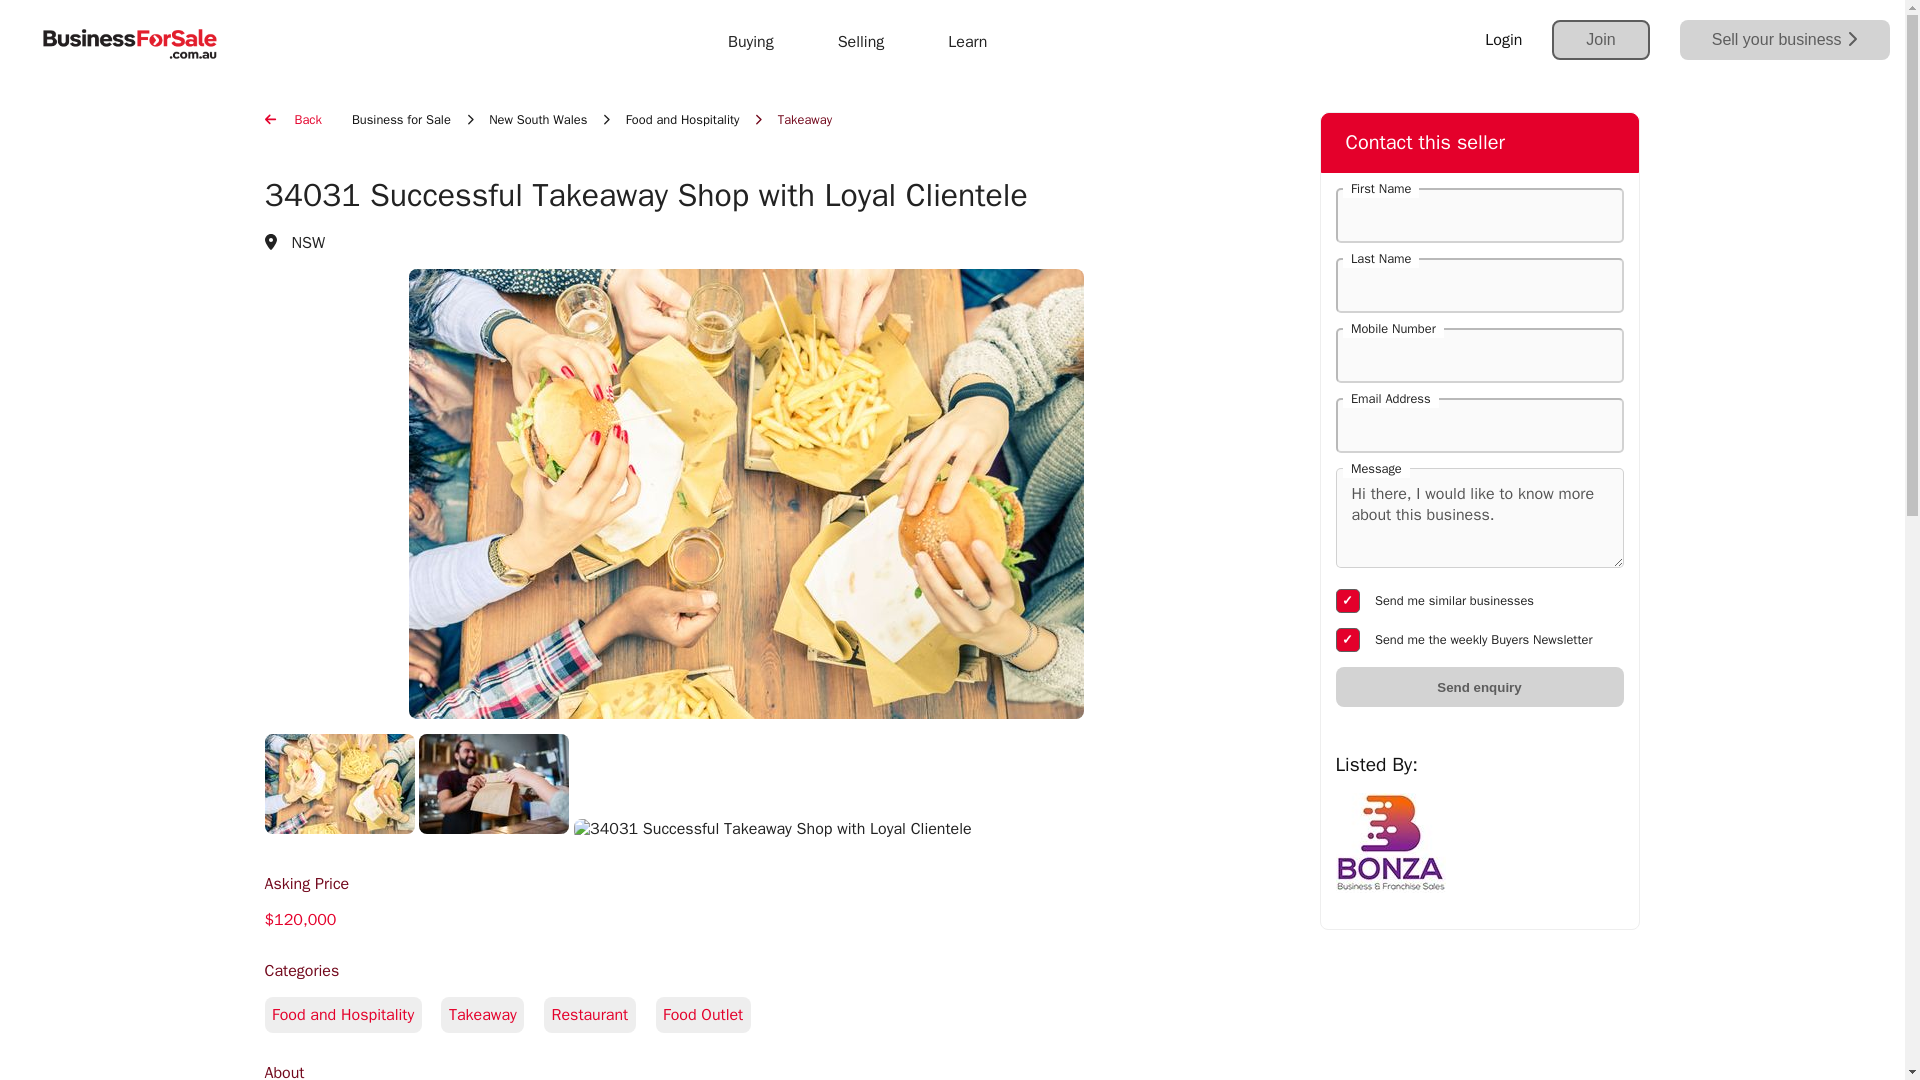  I want to click on Join, so click(1600, 40).